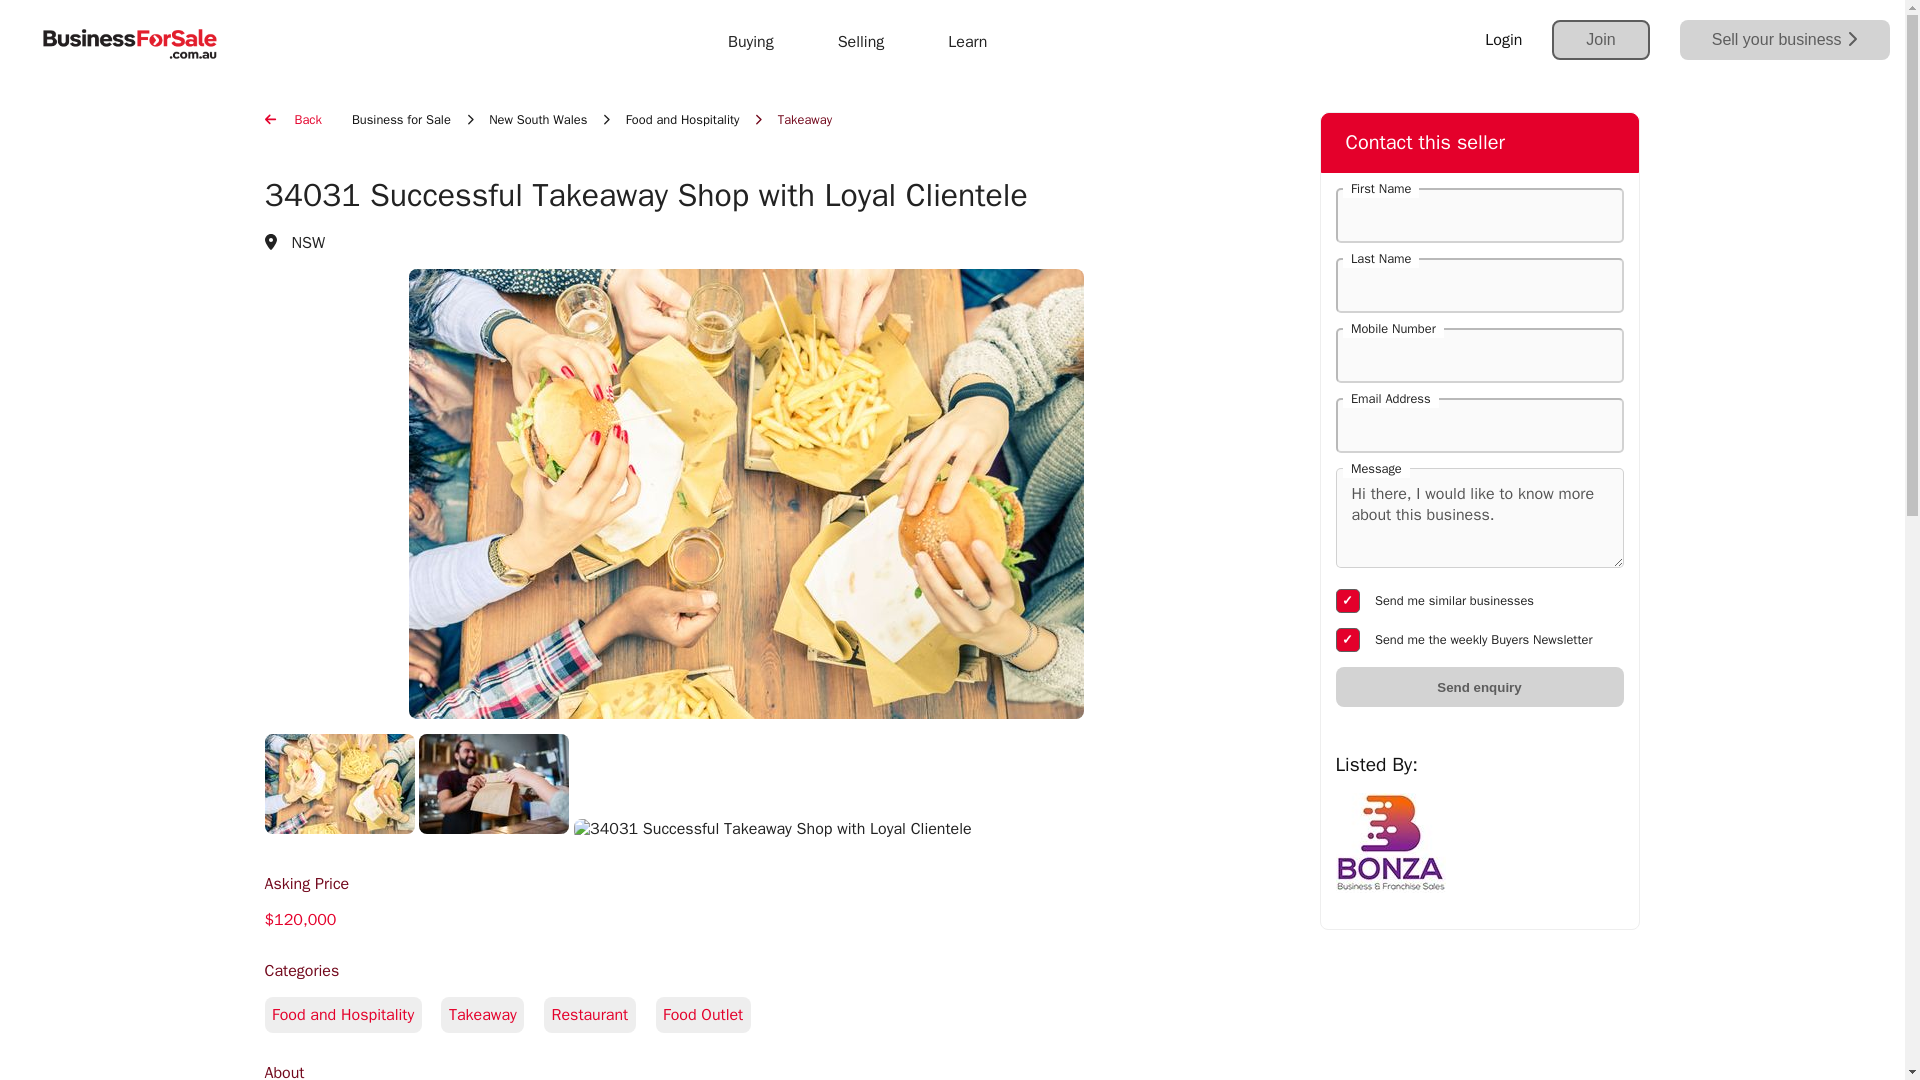  I want to click on Join, so click(1600, 40).